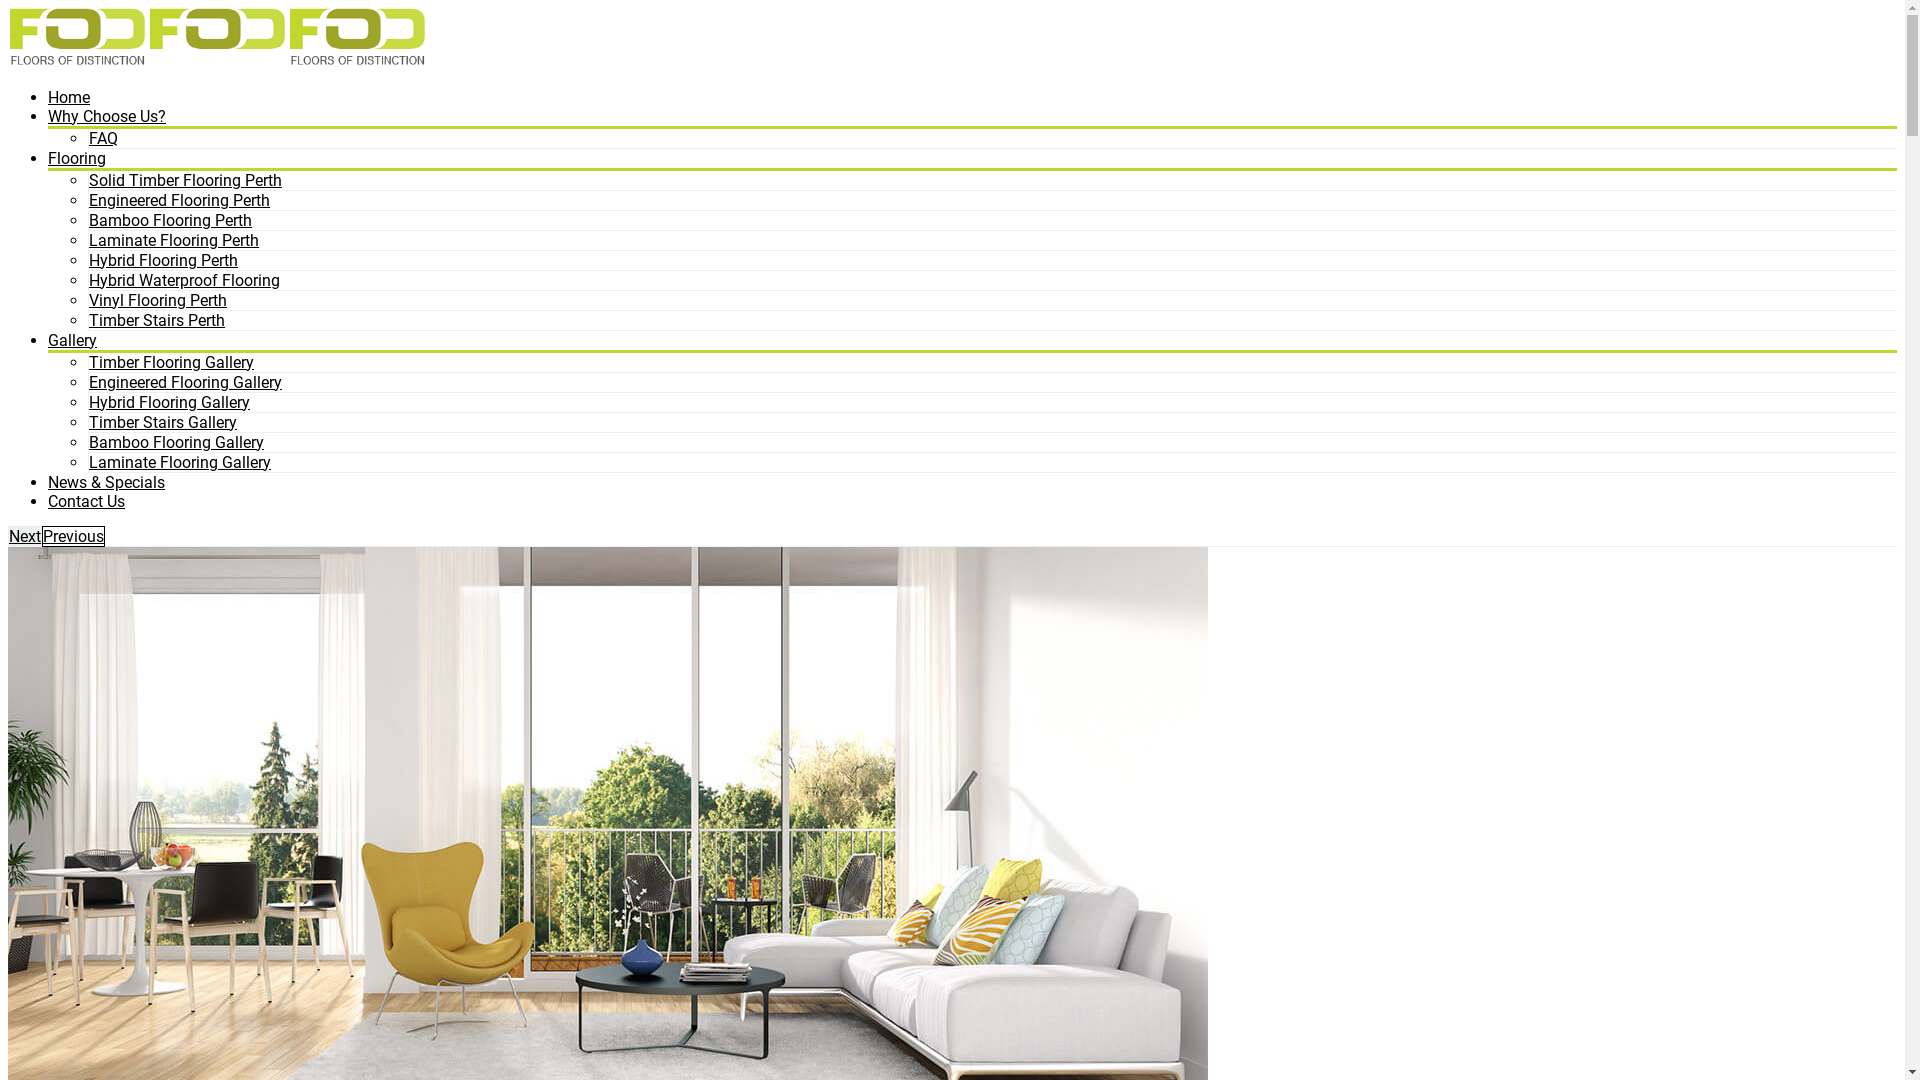 Image resolution: width=1920 pixels, height=1080 pixels. I want to click on Floors of Distinction, so click(218, 38).